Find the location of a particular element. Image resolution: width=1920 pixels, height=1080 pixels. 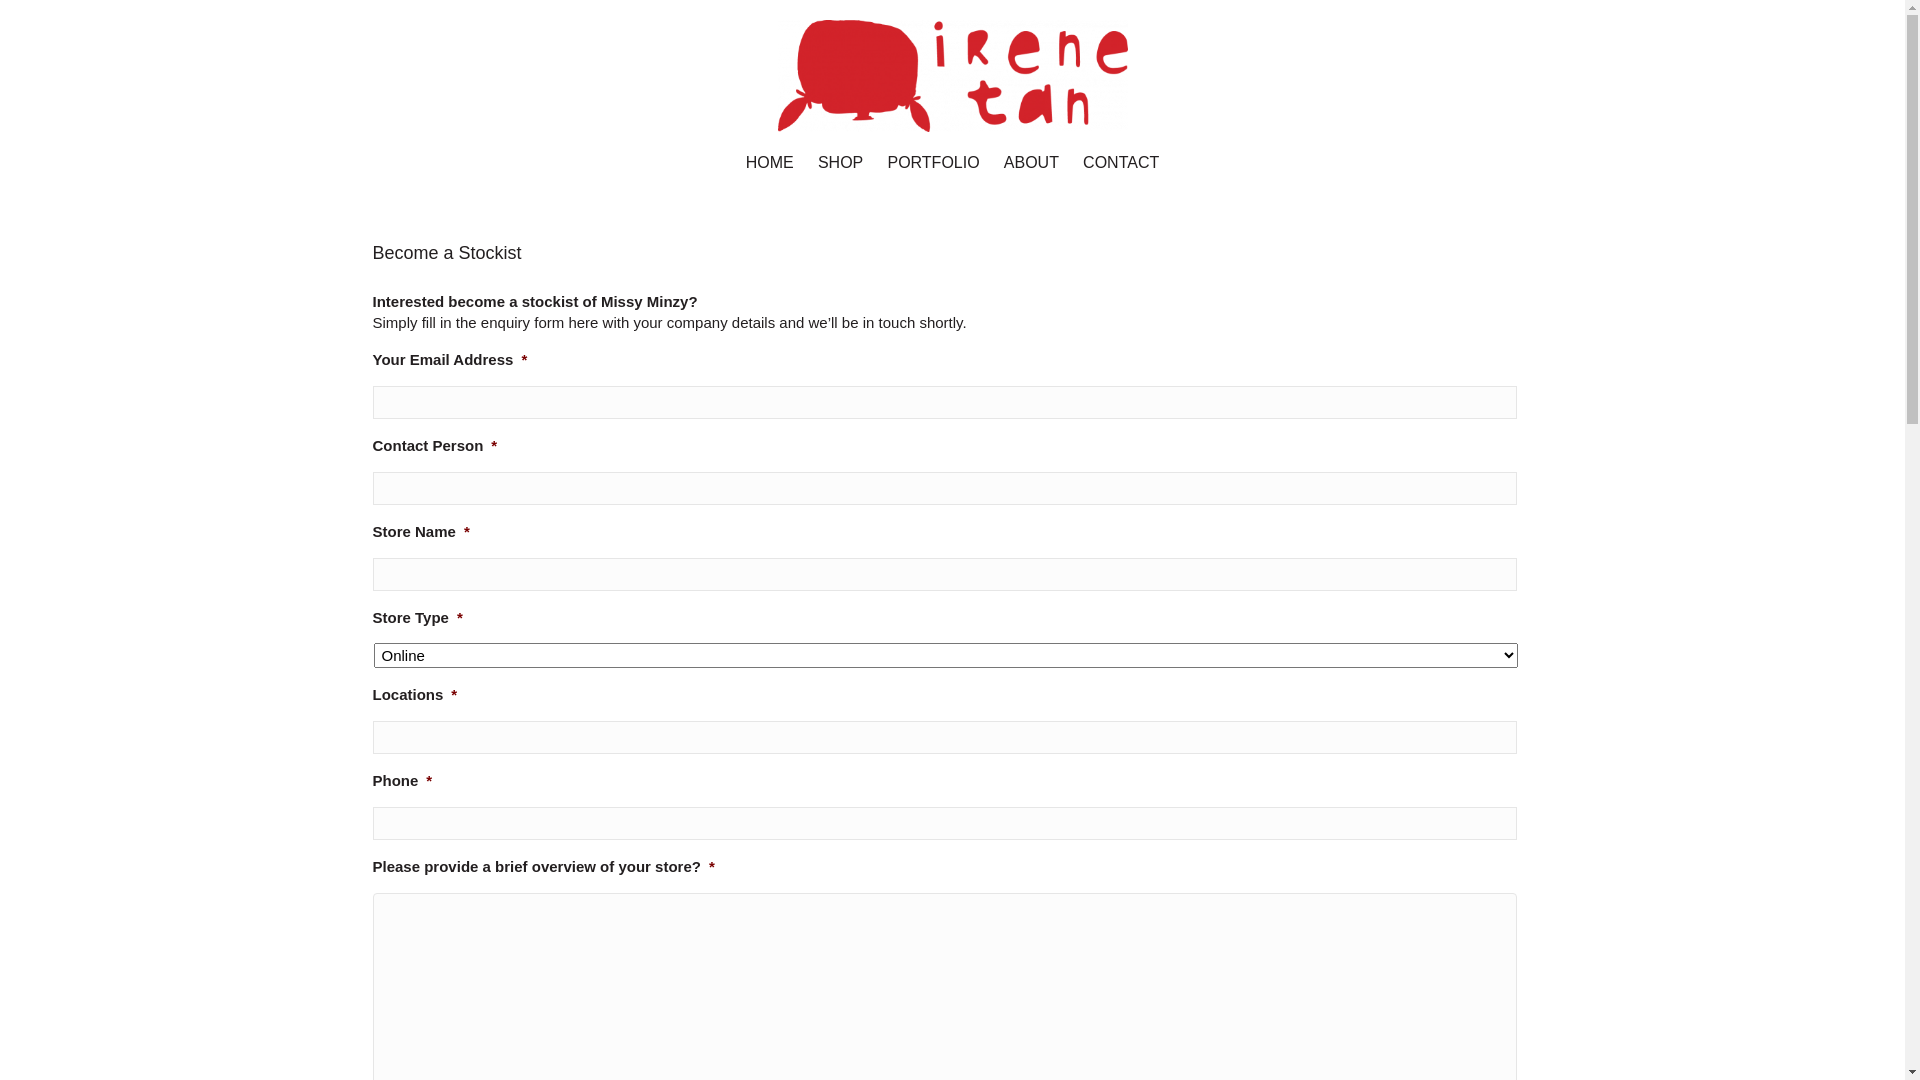

IreneTAN_Logo_Website_Red is located at coordinates (953, 76).